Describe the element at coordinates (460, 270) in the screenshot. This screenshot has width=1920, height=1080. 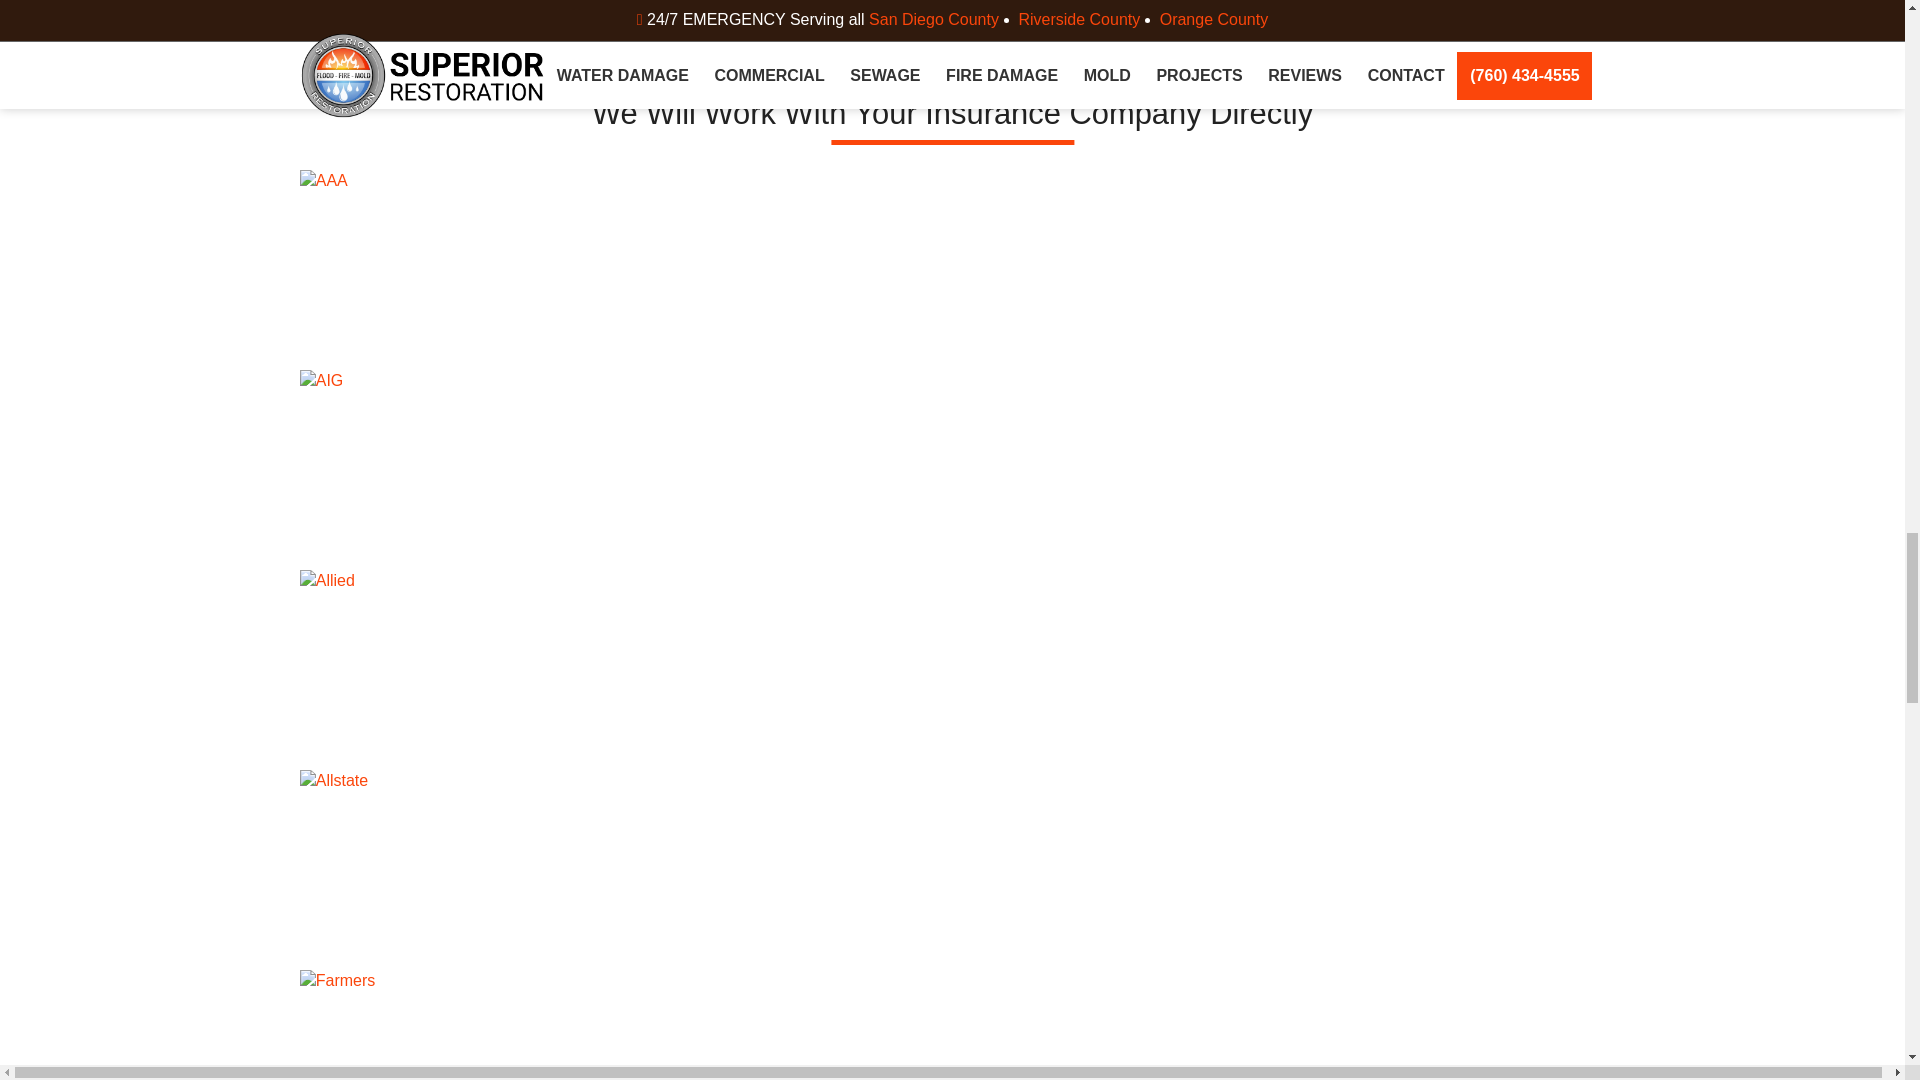
I see `El Cajon, CA 12` at that location.